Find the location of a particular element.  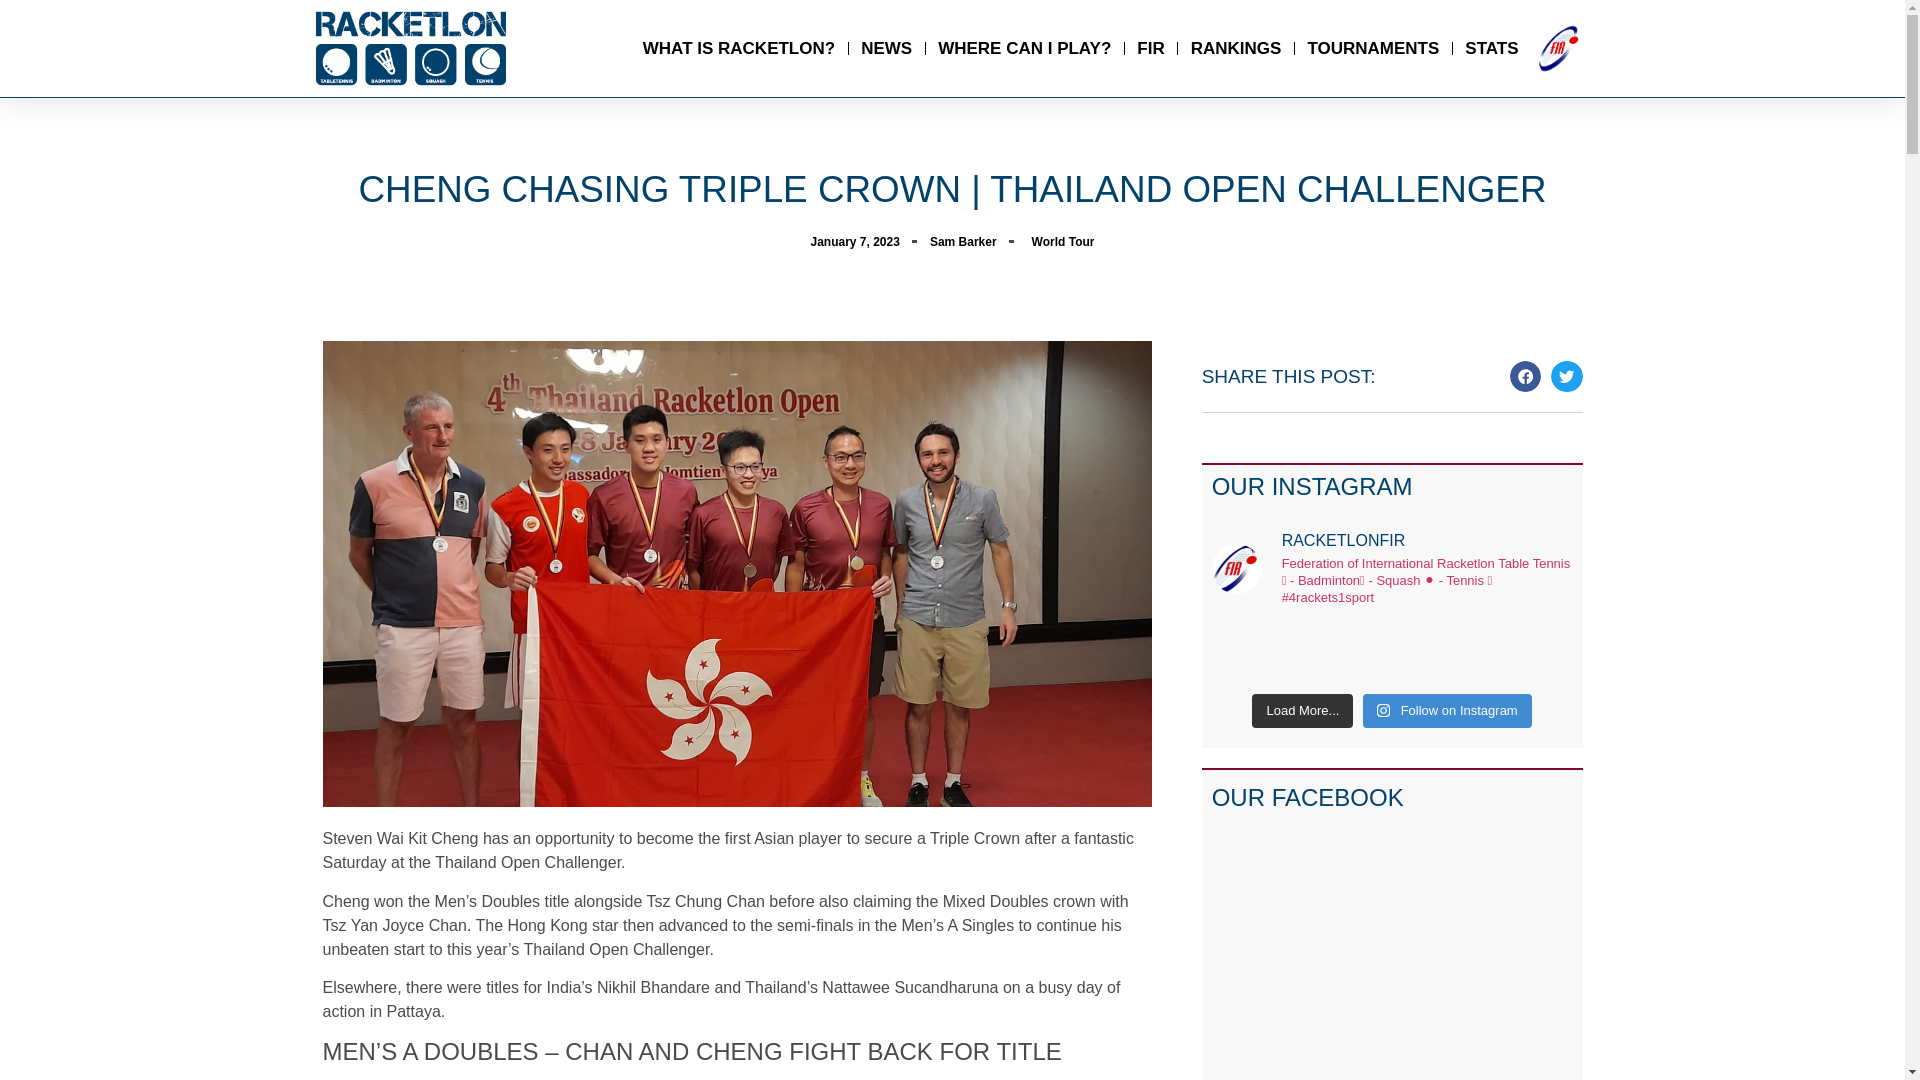

STATS is located at coordinates (1491, 48).